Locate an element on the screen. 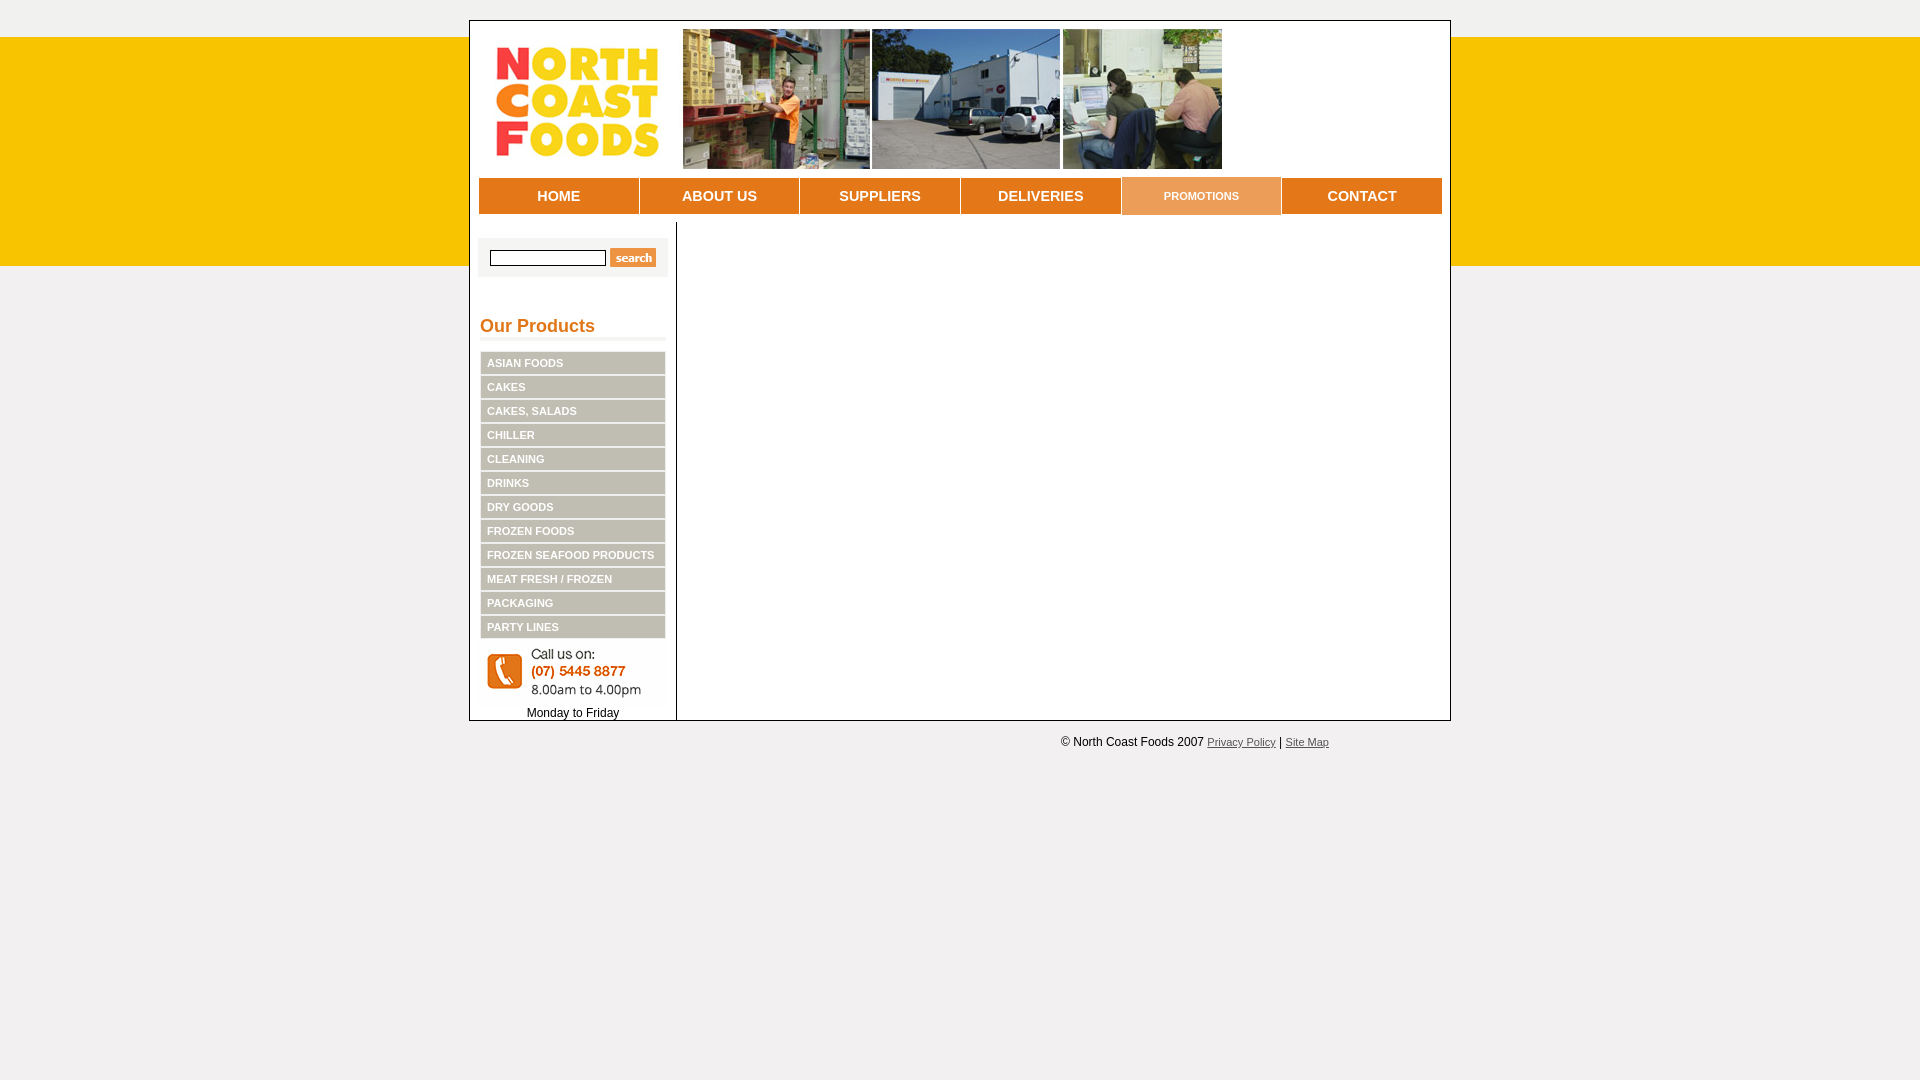 Image resolution: width=1920 pixels, height=1080 pixels. FROZEN FOODS is located at coordinates (530, 531).